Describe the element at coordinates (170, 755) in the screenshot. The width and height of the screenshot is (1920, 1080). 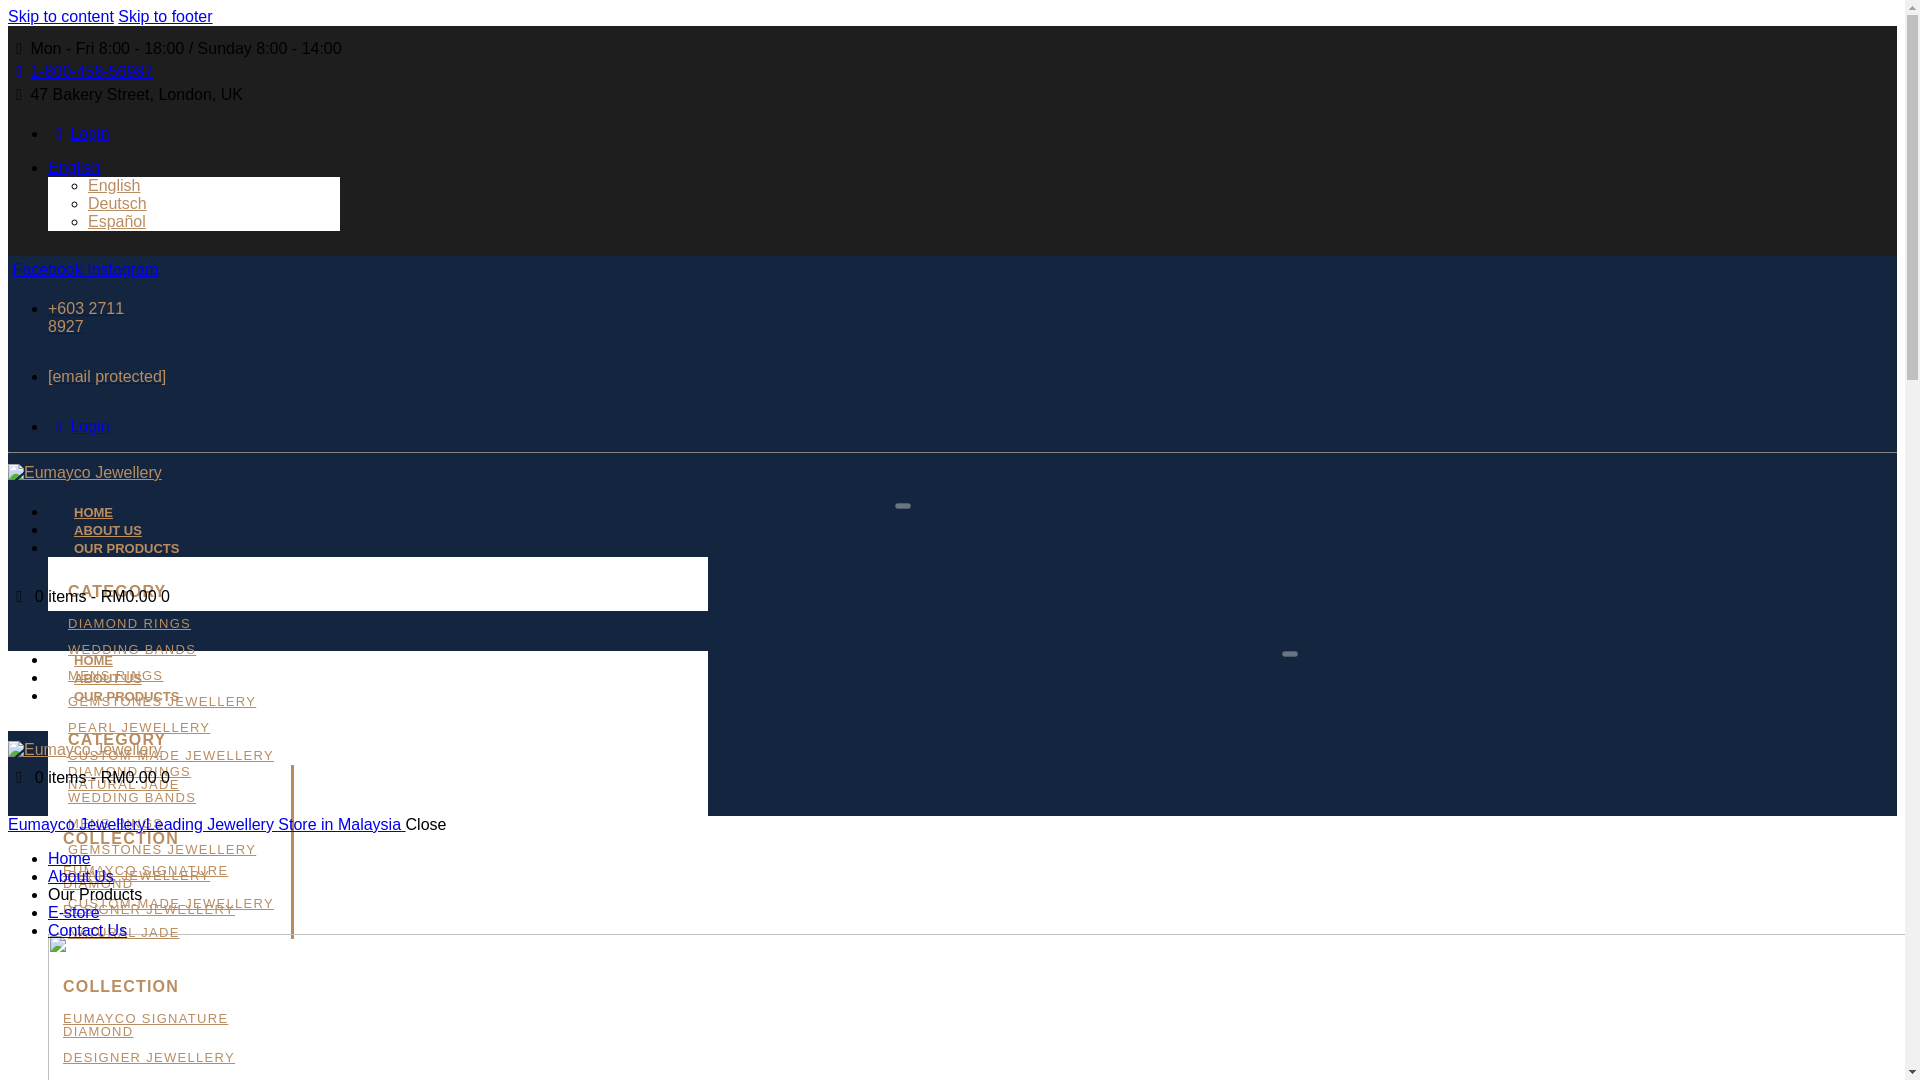
I see `CUSTOM-MADE JEWELLERY` at that location.